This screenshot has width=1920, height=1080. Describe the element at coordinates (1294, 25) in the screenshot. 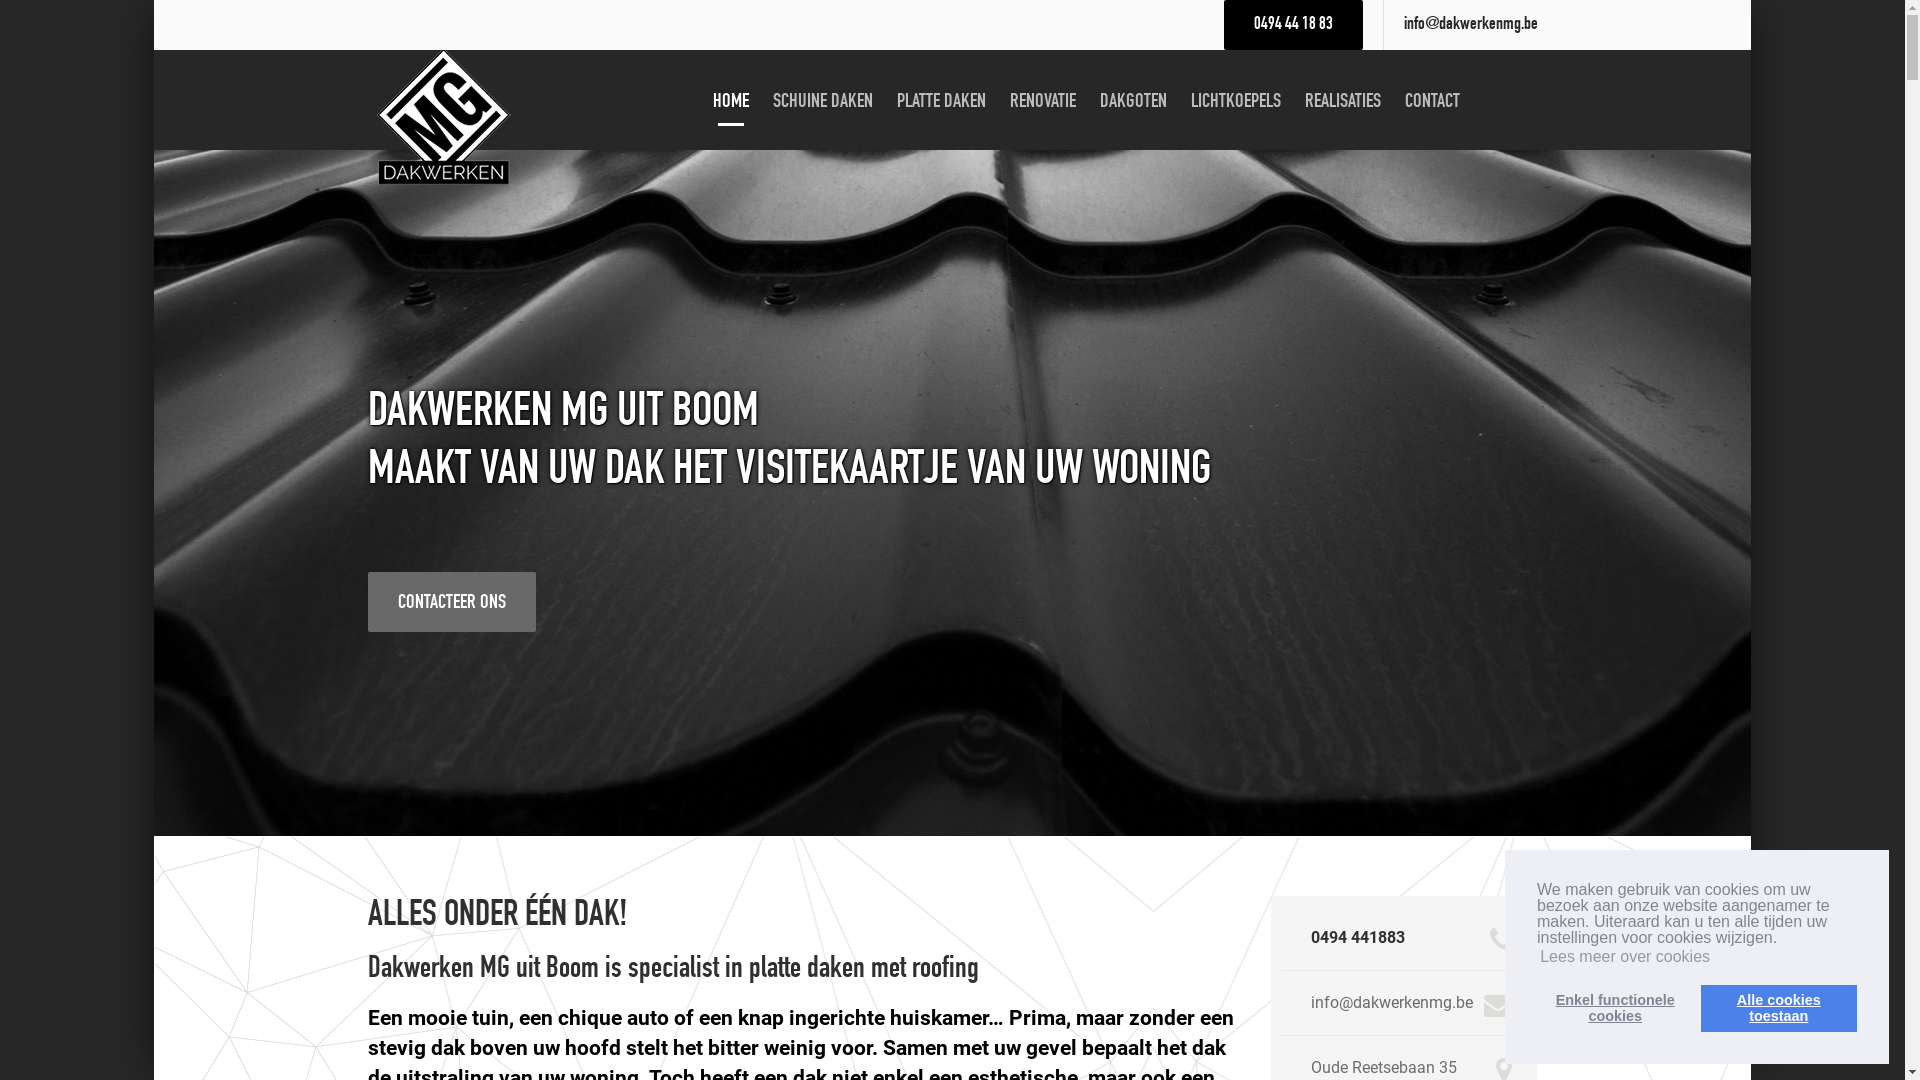

I see `0494 44 18 83` at that location.